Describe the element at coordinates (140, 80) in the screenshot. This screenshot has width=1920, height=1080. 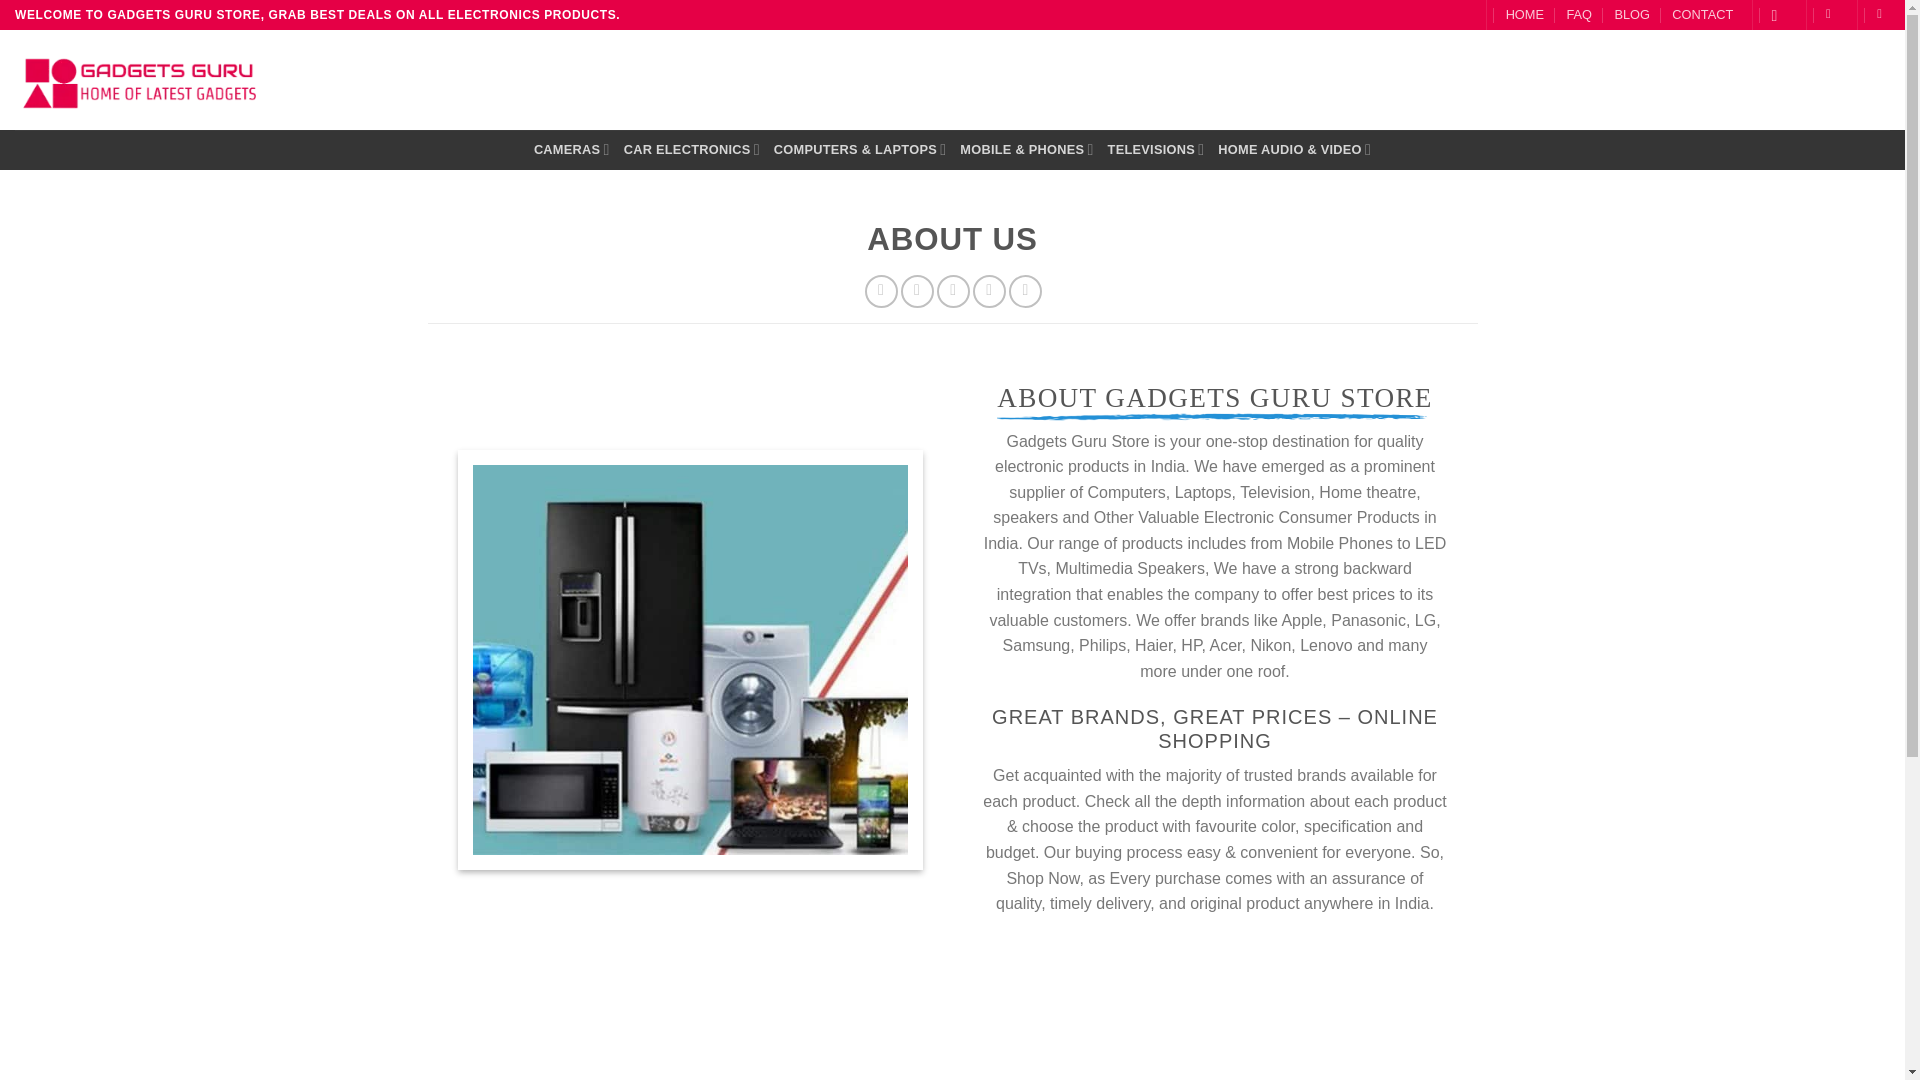
I see `Gadgets Guru - Home Of Latest Gadgets` at that location.